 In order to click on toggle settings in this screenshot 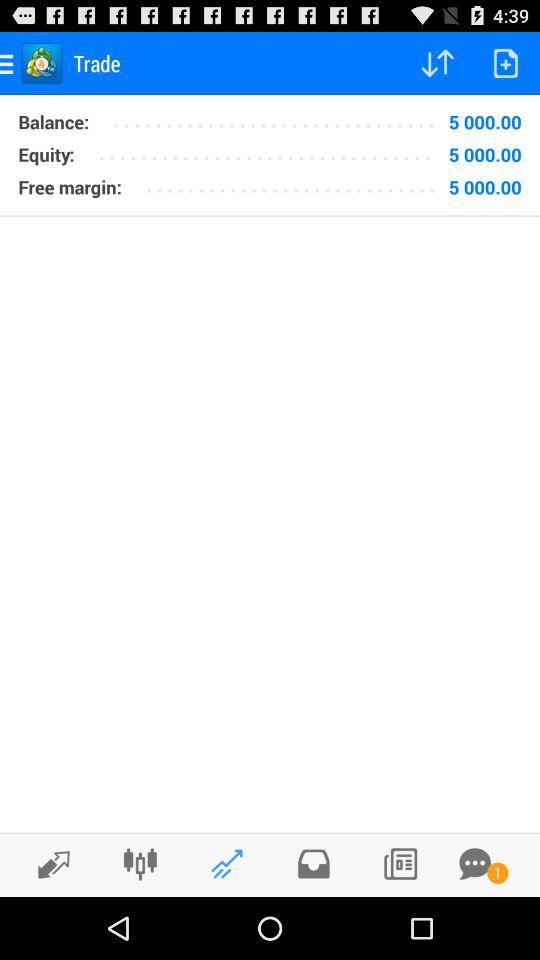, I will do `click(140, 864)`.